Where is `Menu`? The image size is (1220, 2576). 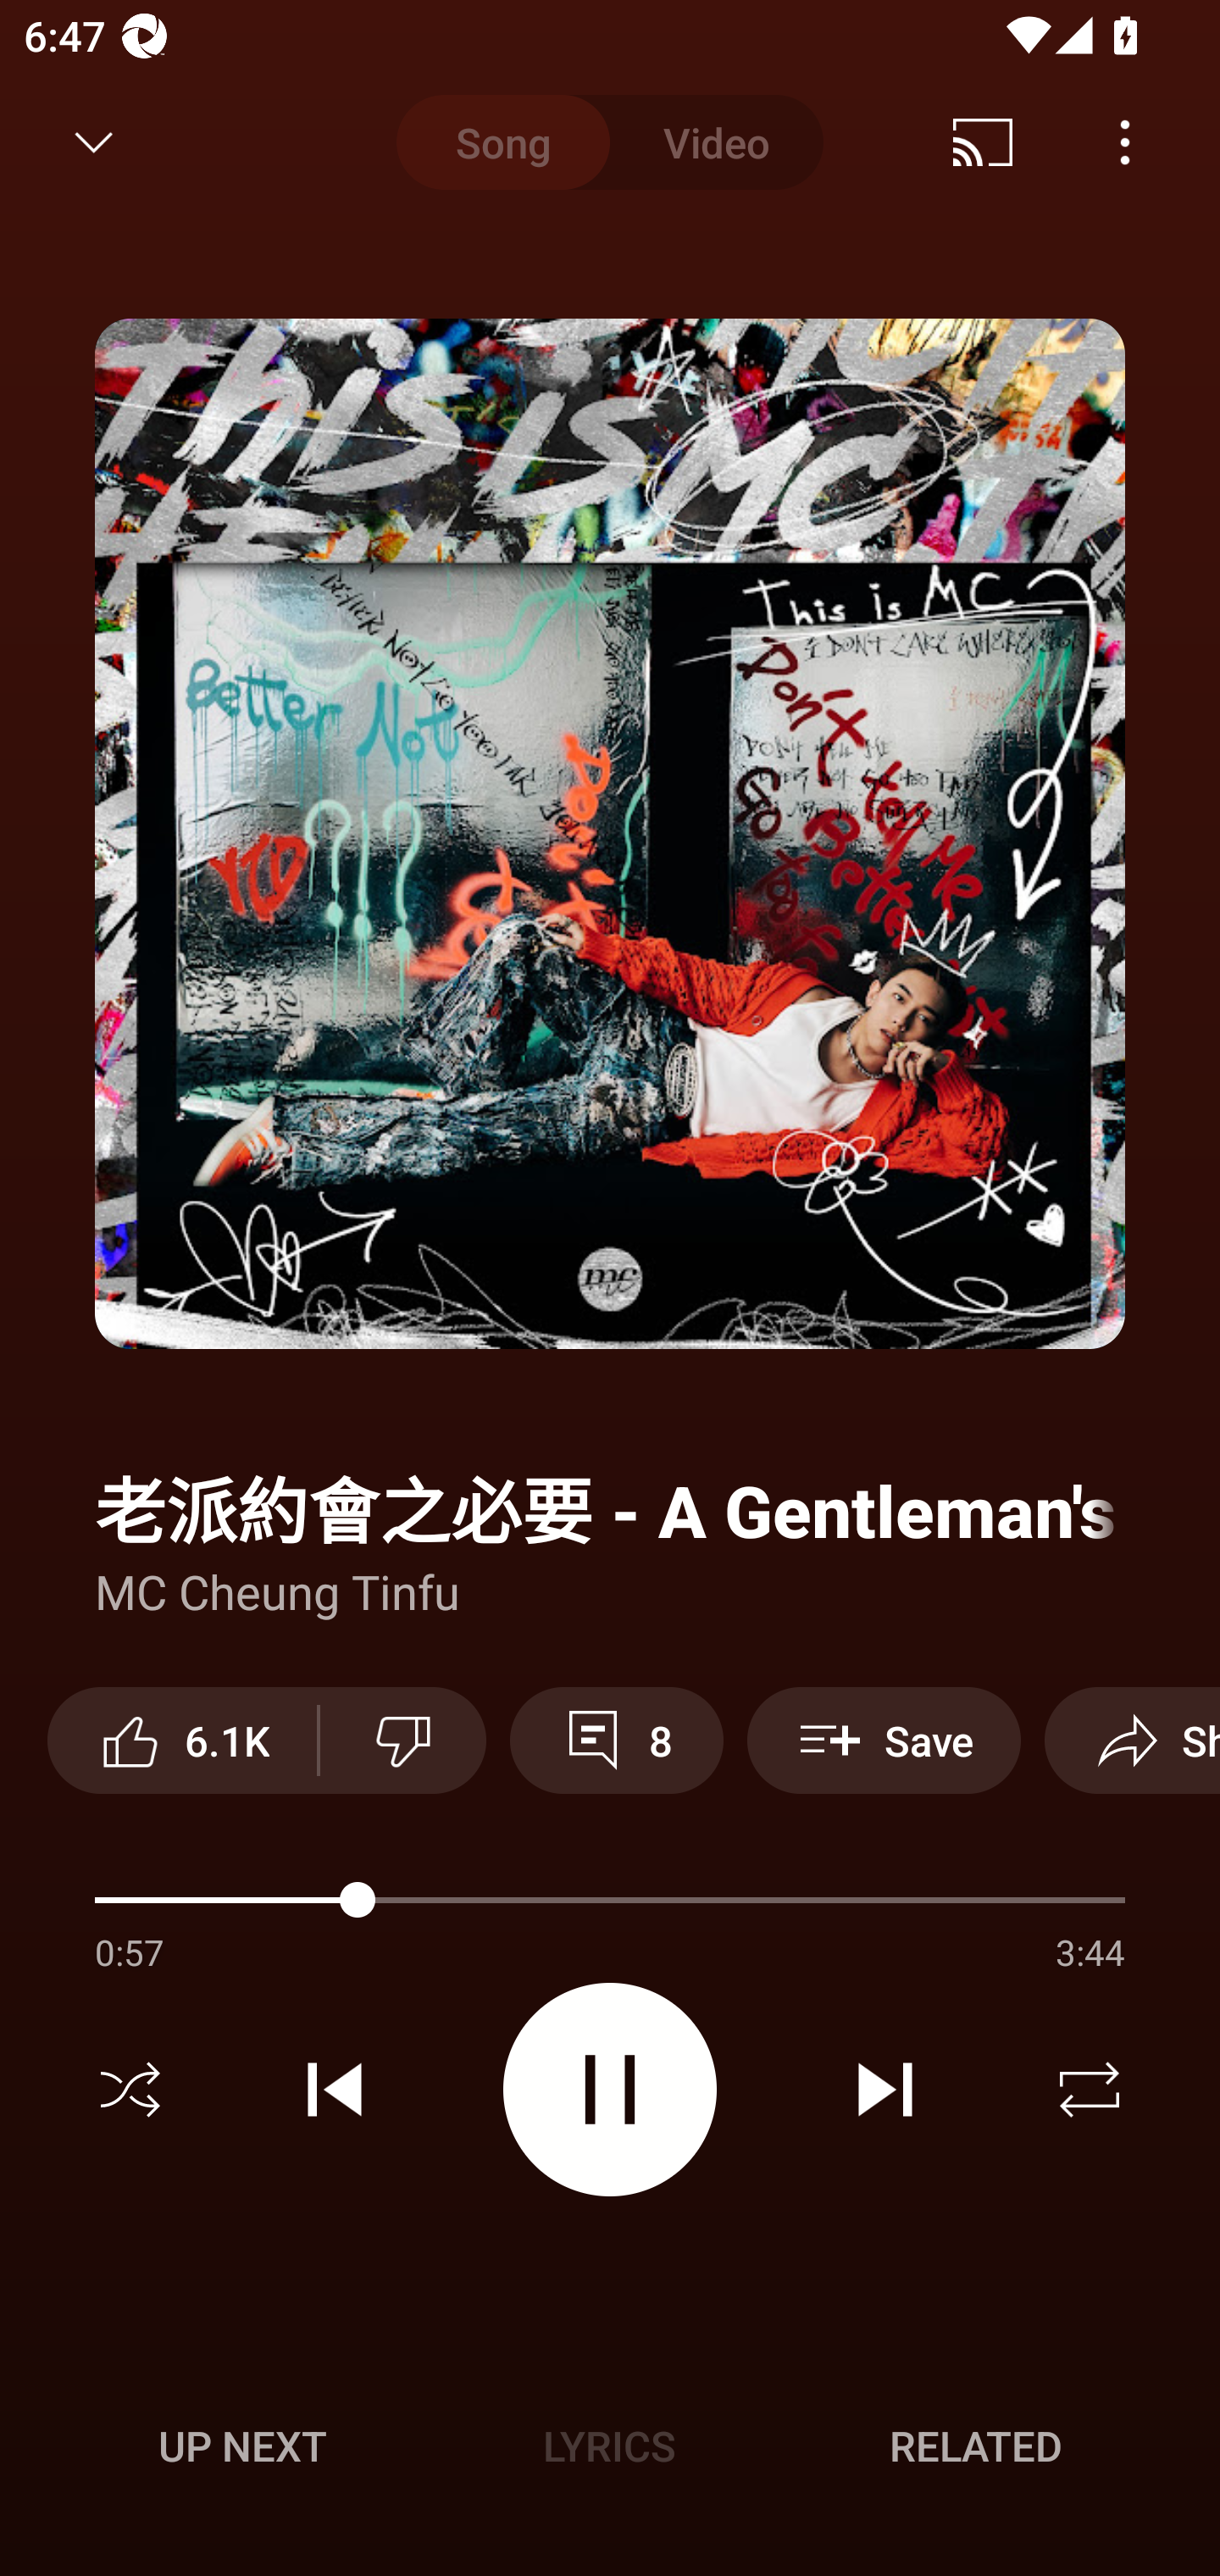
Menu is located at coordinates (1125, 142).